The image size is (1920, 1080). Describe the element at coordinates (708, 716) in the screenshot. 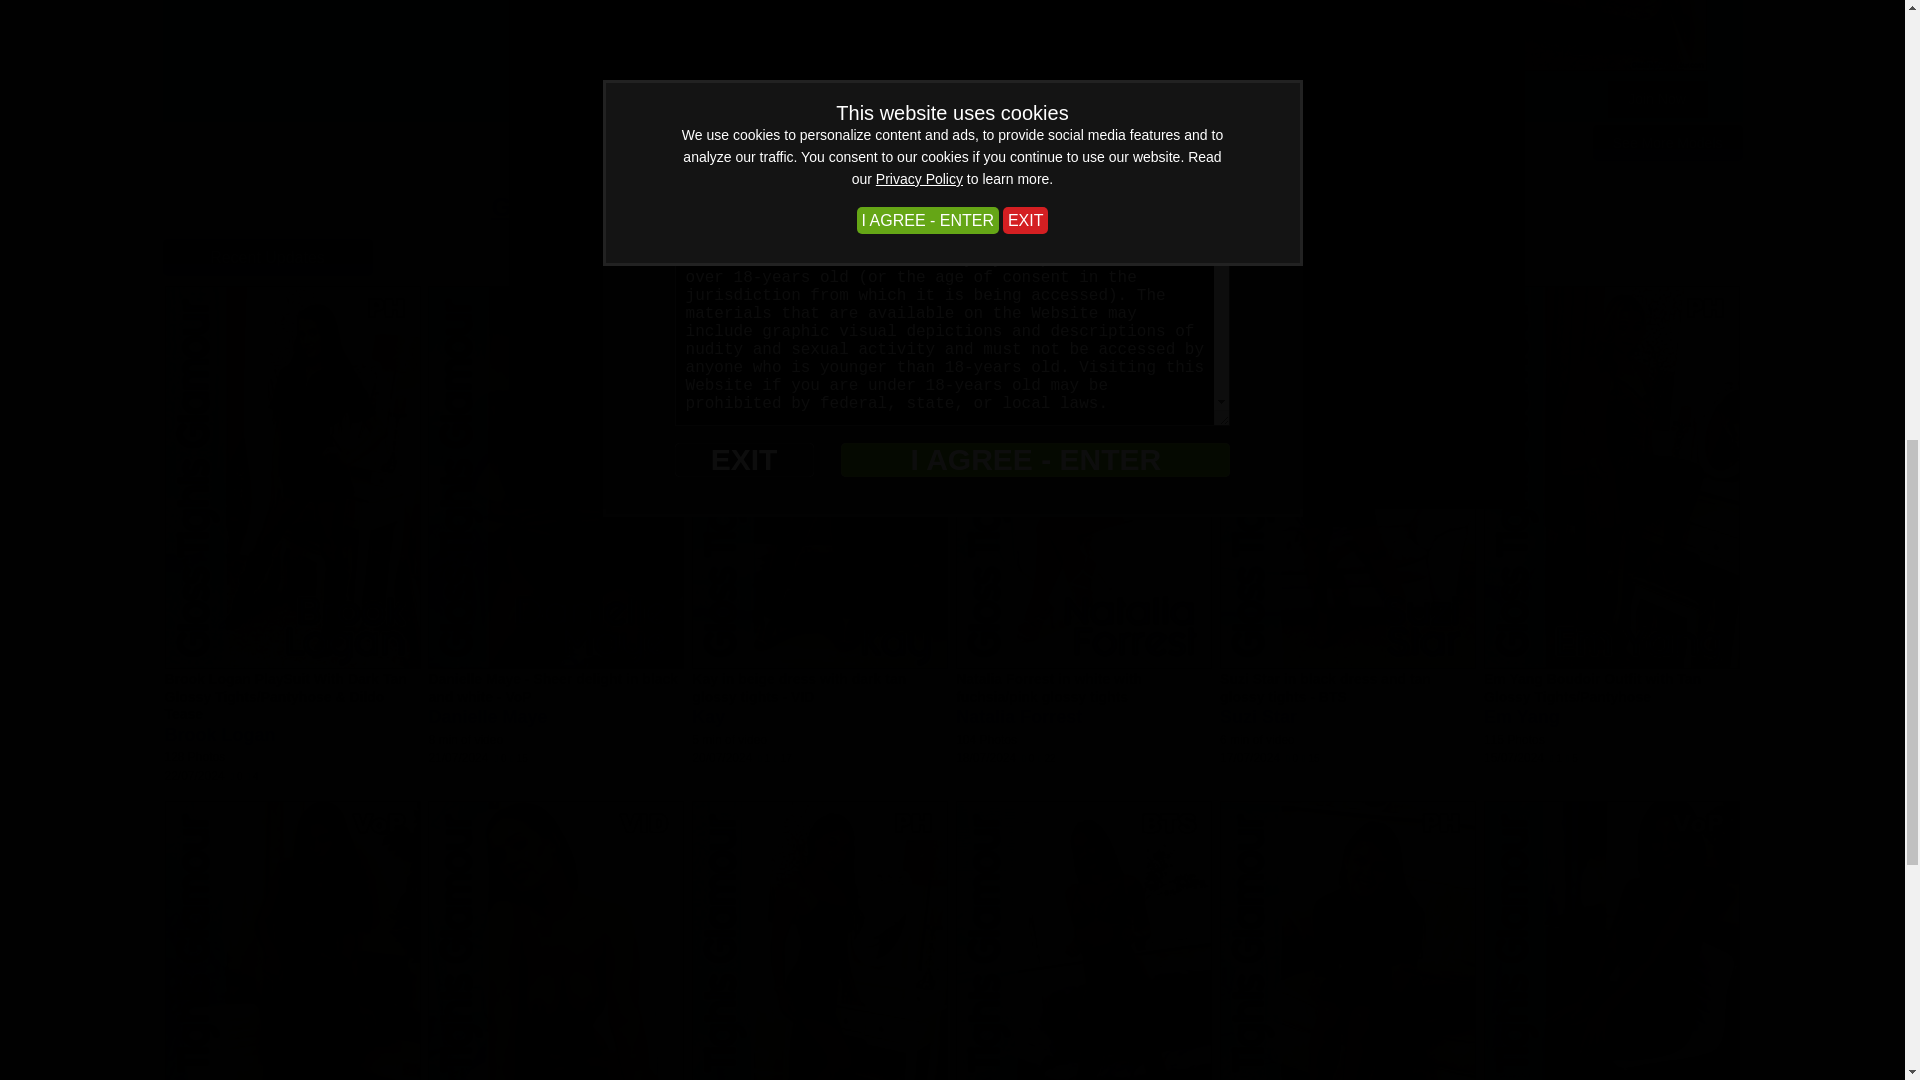

I see `Kay` at that location.